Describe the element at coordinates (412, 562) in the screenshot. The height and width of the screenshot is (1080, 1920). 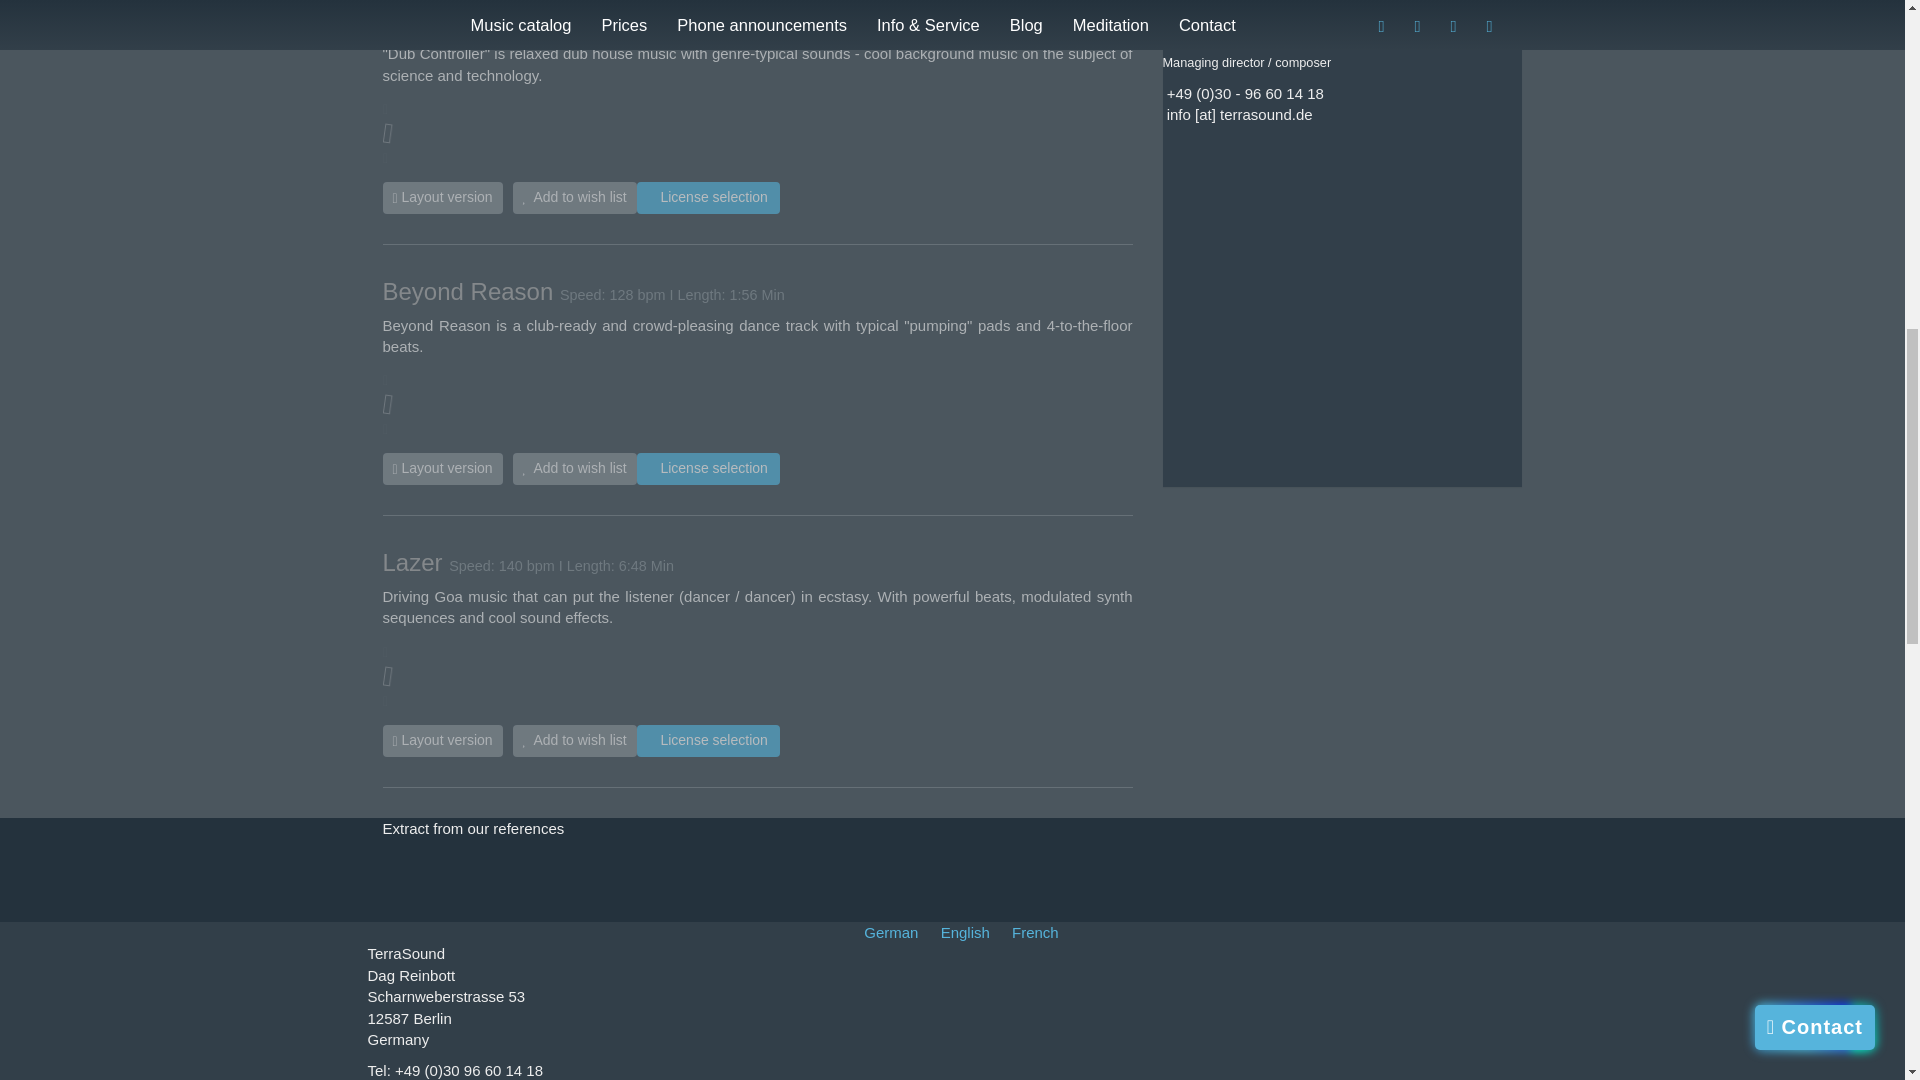
I see `Lazer` at that location.